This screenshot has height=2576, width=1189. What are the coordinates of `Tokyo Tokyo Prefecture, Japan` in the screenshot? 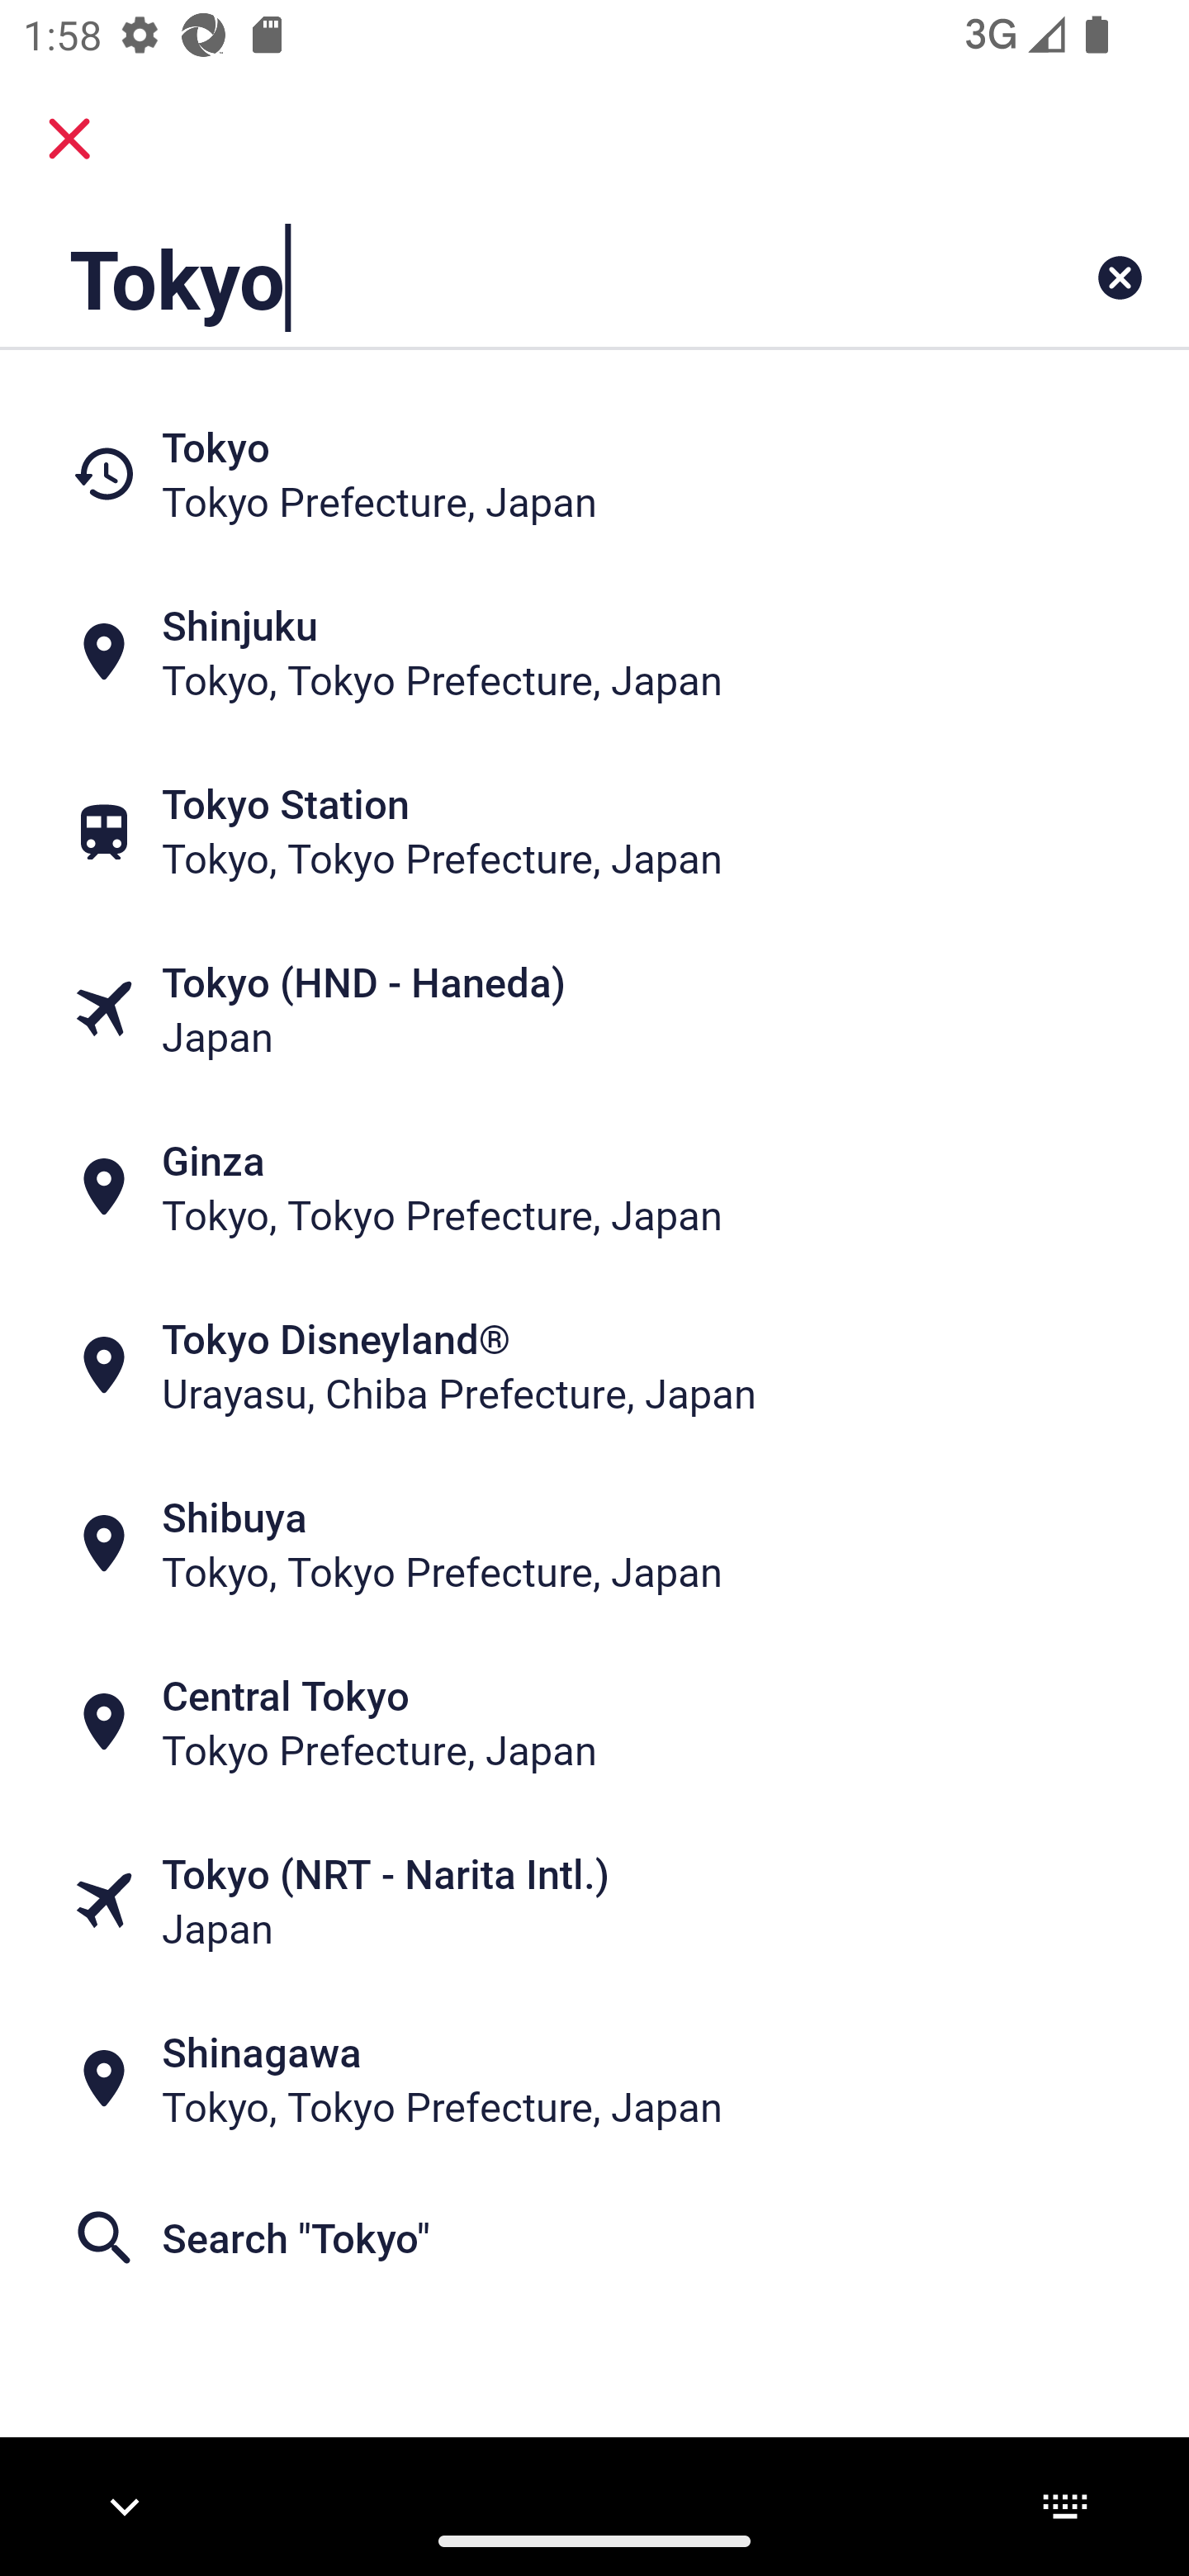 It's located at (594, 474).